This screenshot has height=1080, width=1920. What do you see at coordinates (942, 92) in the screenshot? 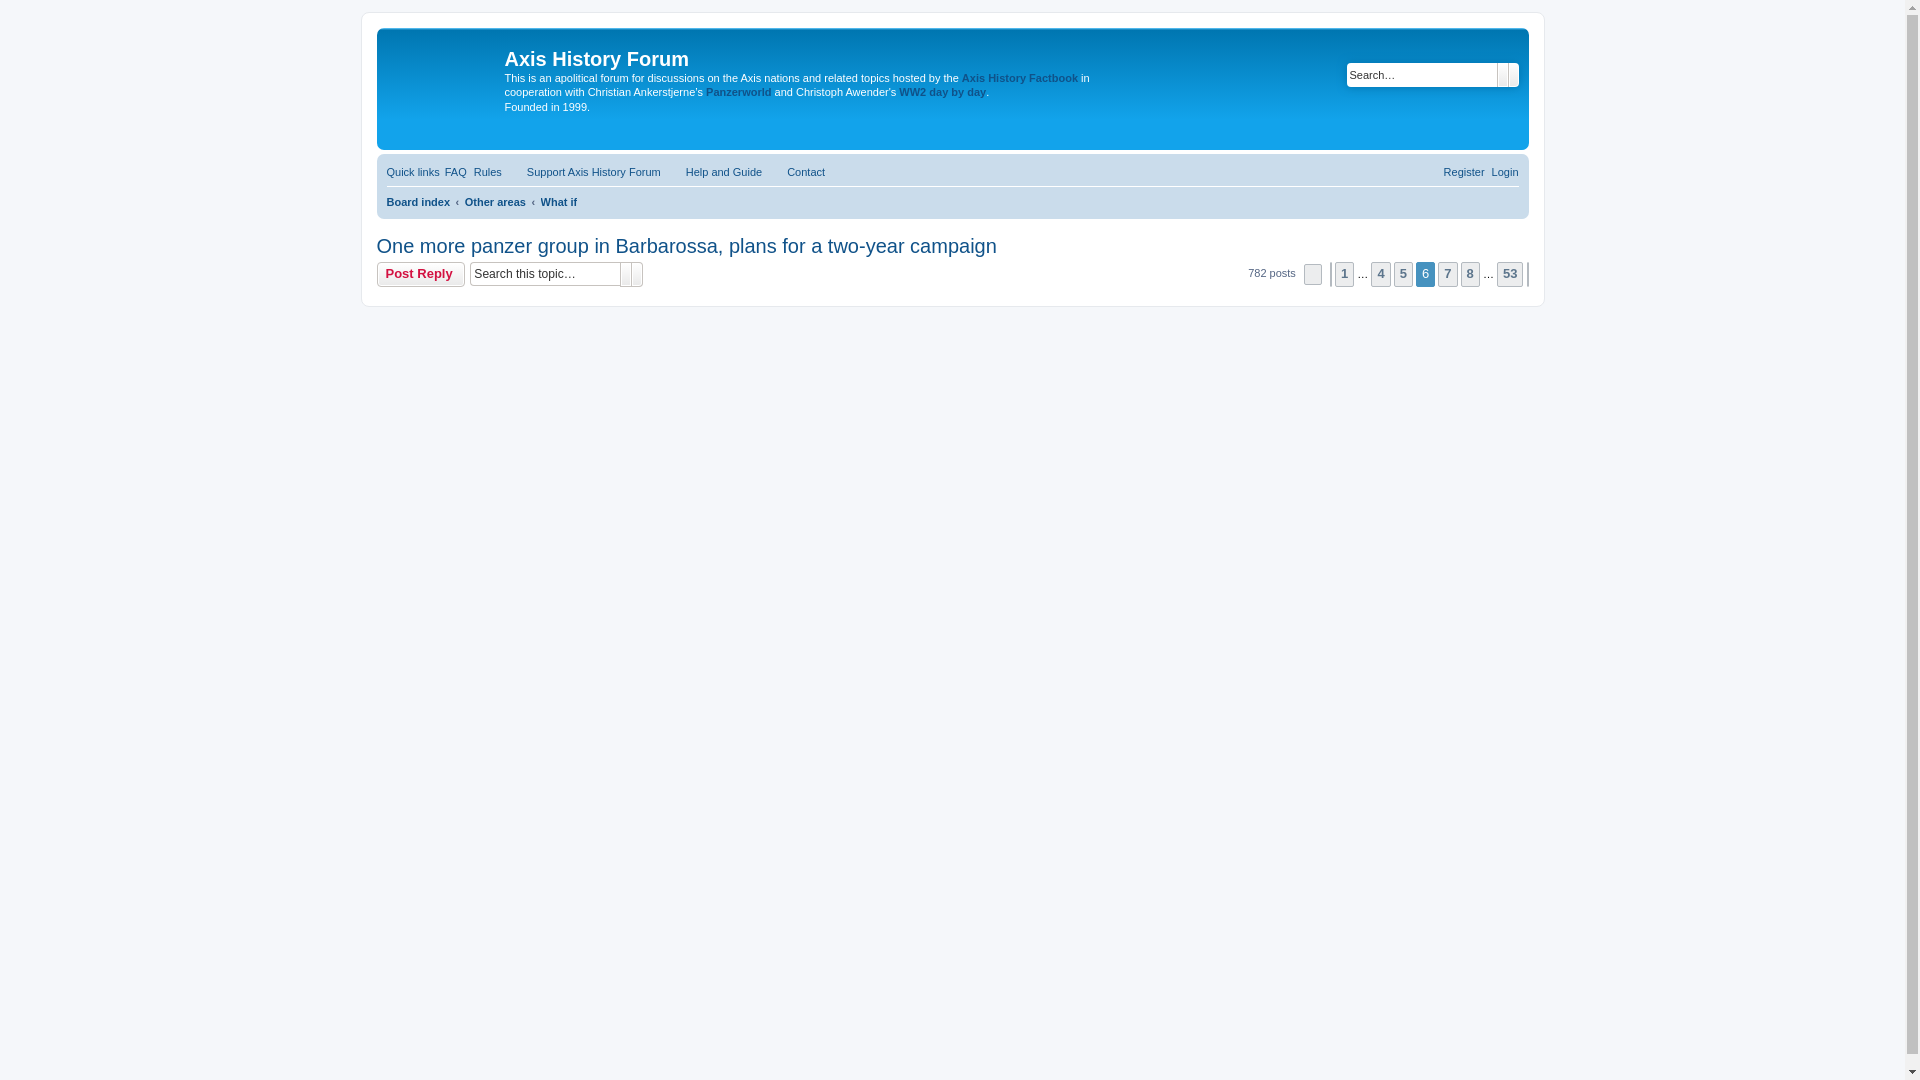
I see `WW2 day by day` at bounding box center [942, 92].